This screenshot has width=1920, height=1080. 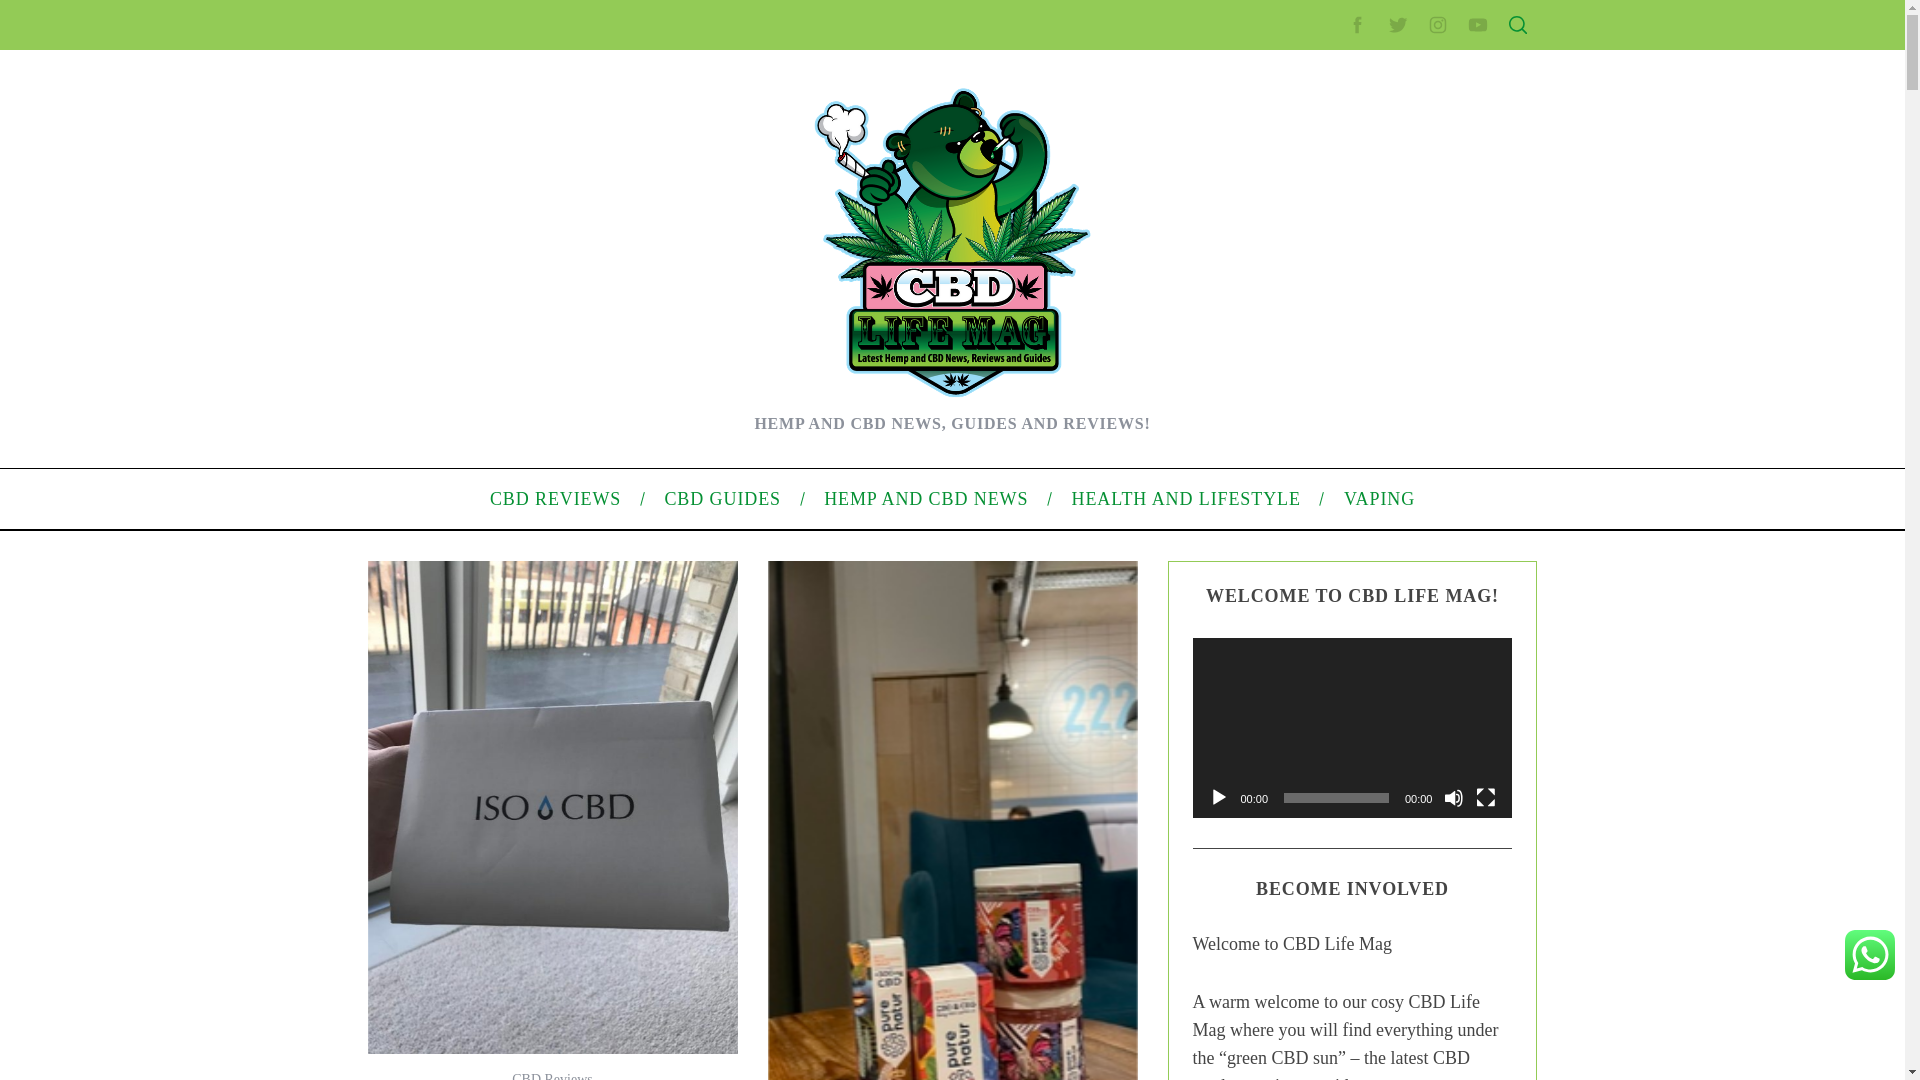 I want to click on CUPCAKEDELIGHTS.CO.UK, so click(x=571, y=37).